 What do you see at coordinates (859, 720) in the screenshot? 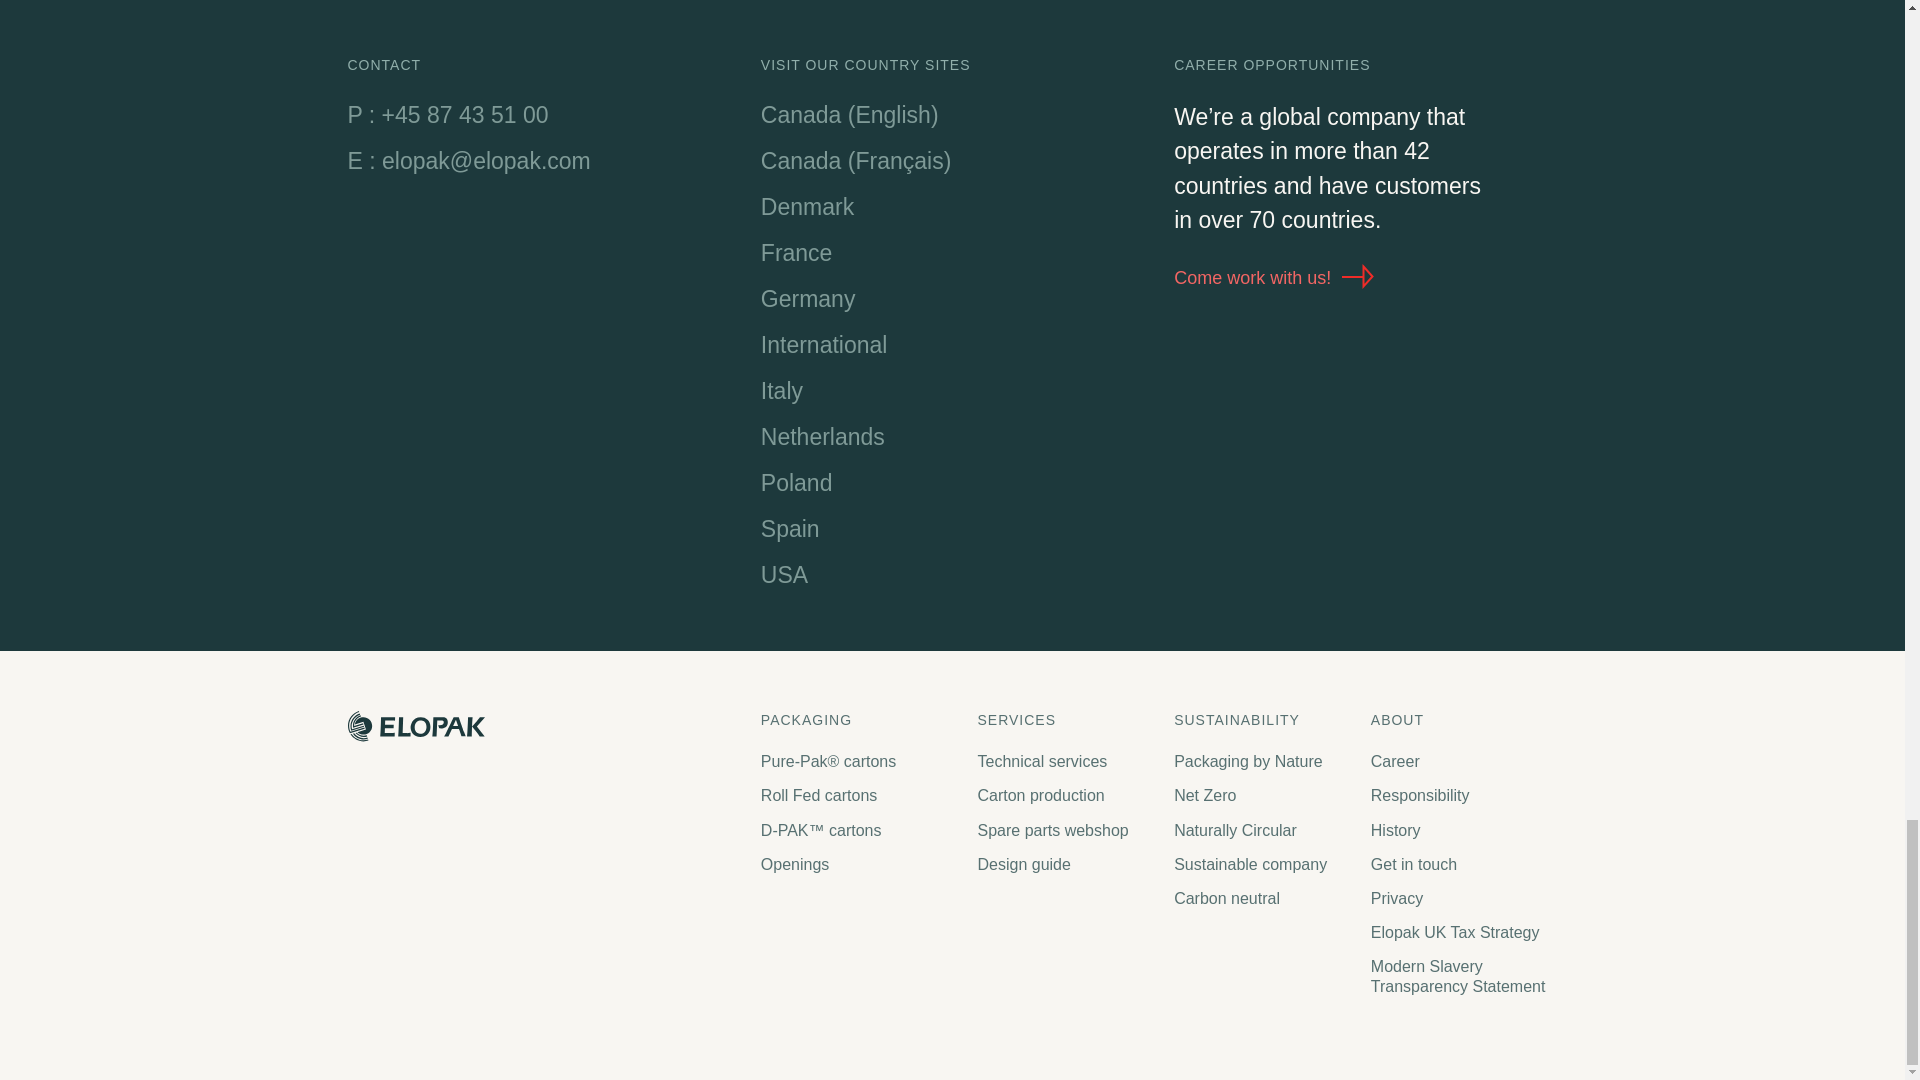
I see `Packaging` at bounding box center [859, 720].